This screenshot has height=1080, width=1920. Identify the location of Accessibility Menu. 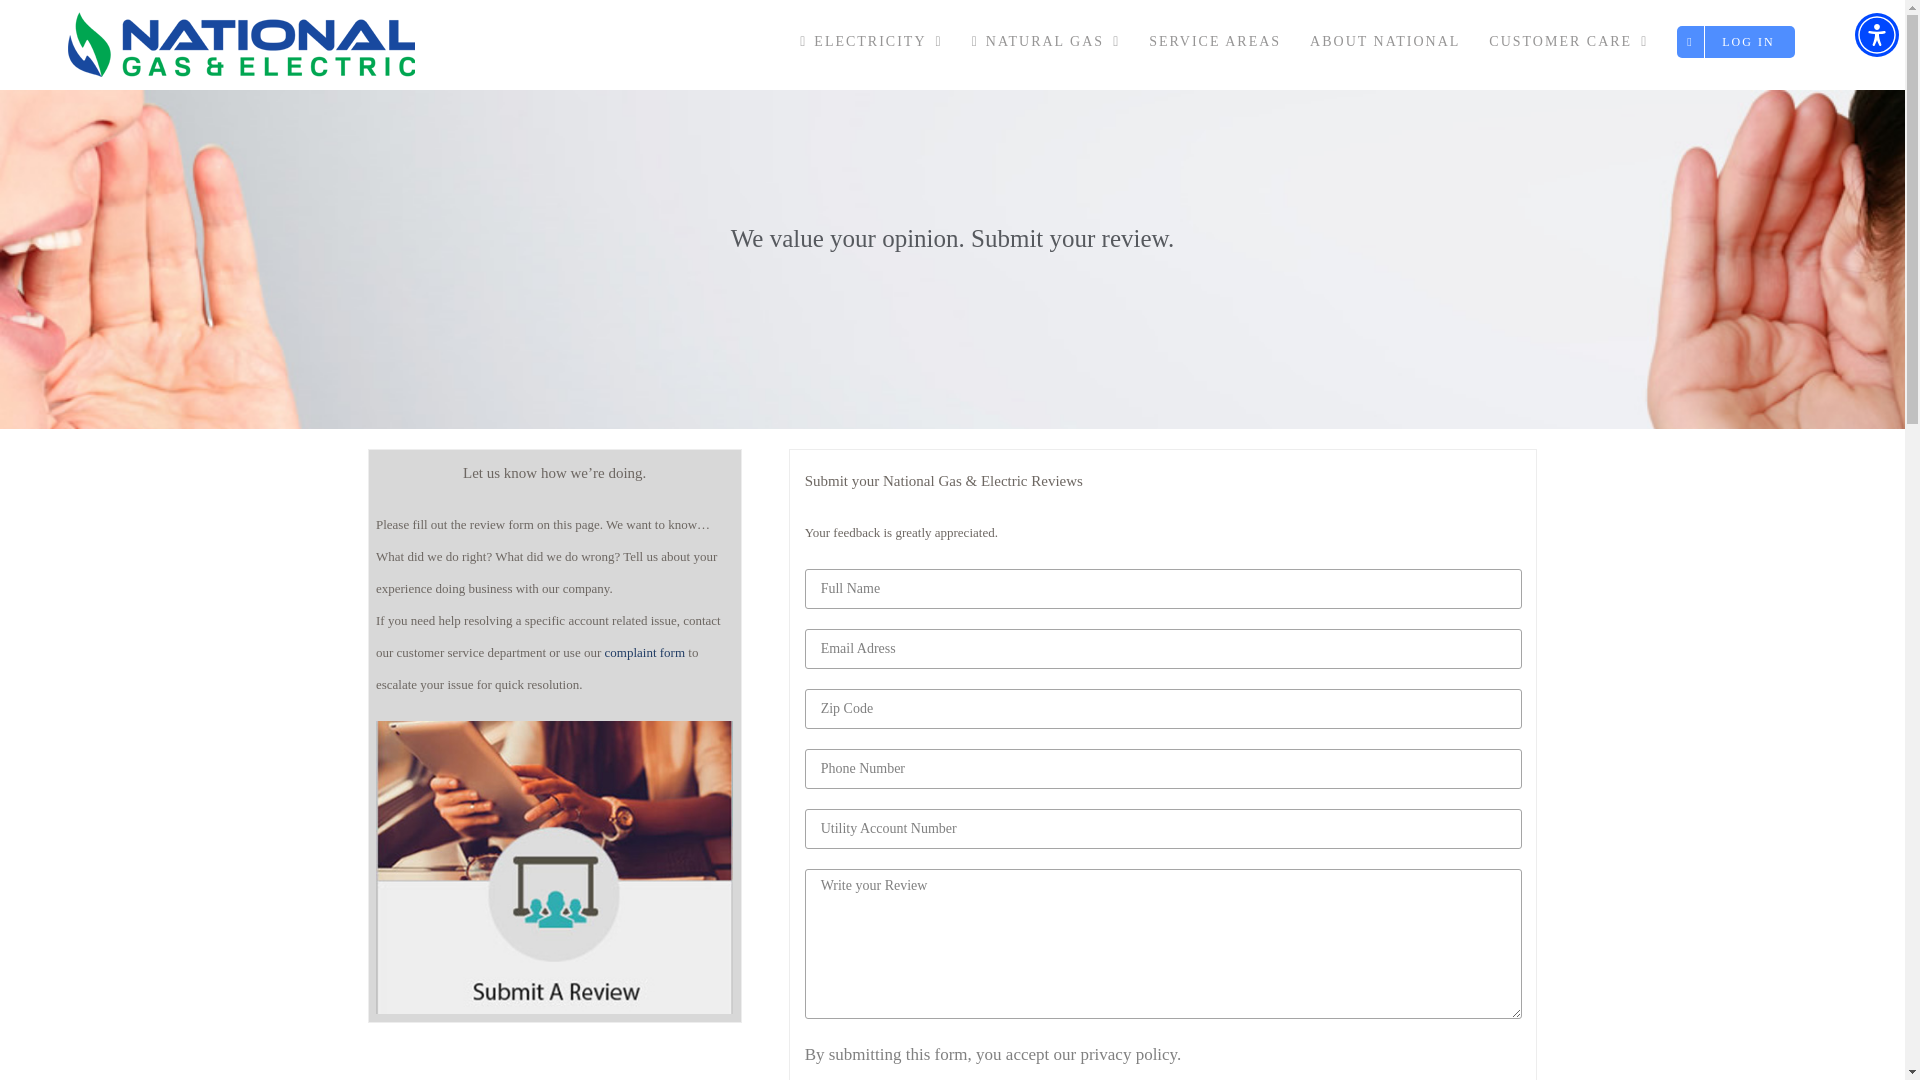
(1876, 34).